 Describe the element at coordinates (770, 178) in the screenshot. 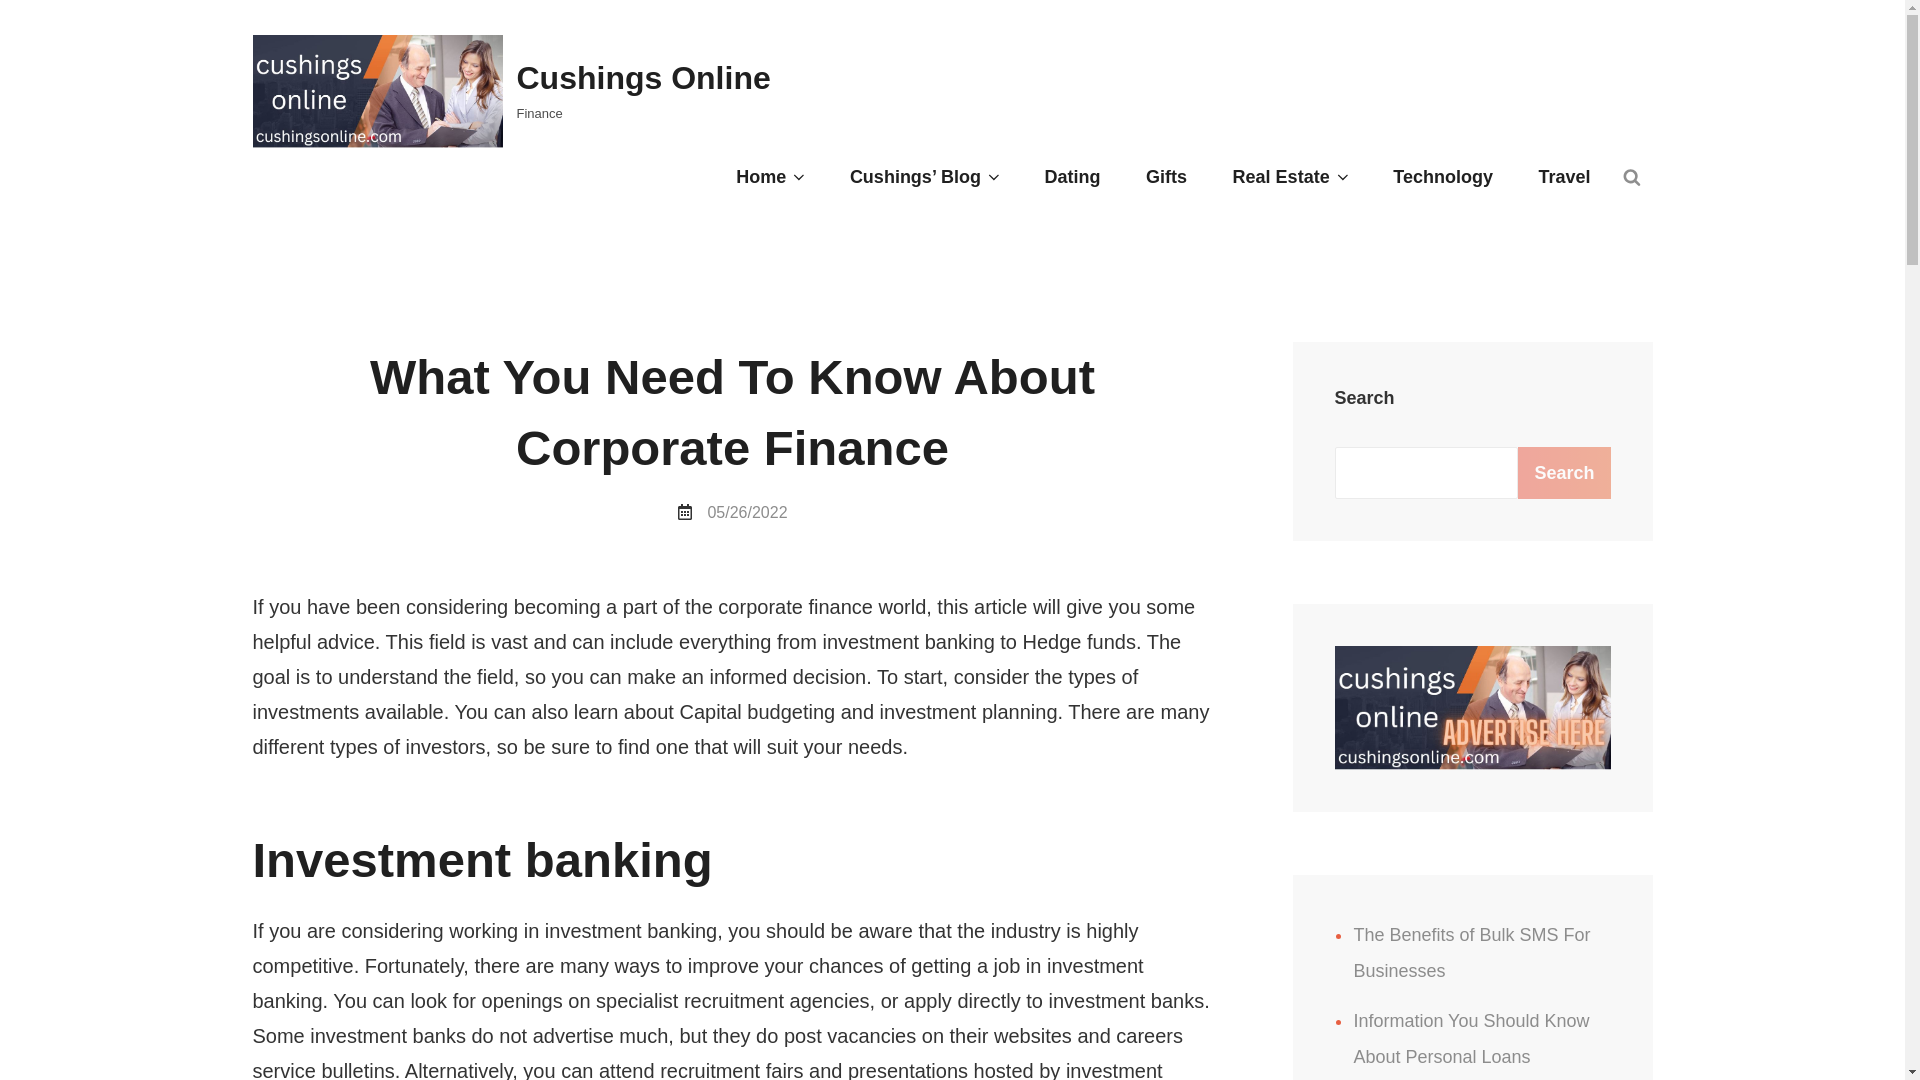

I see `Home` at that location.